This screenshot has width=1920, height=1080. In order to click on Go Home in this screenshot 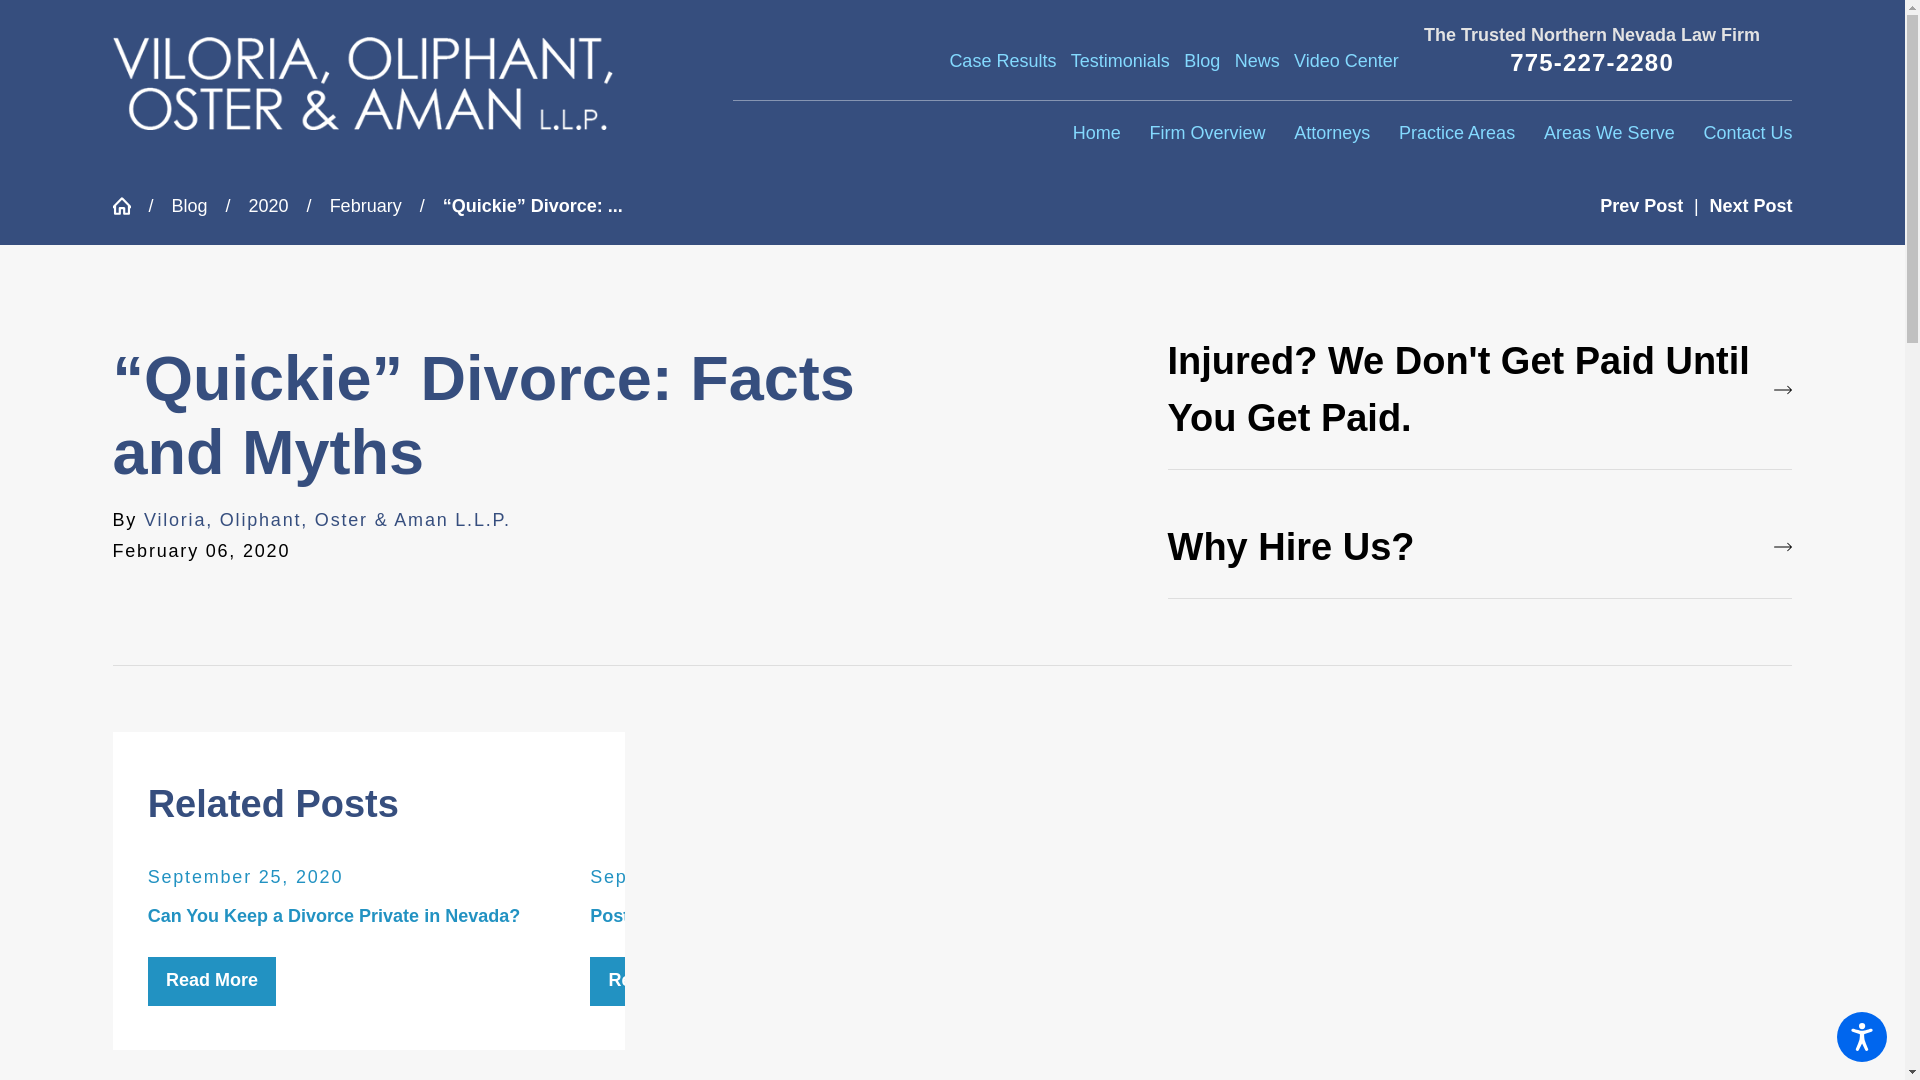, I will do `click(129, 205)`.